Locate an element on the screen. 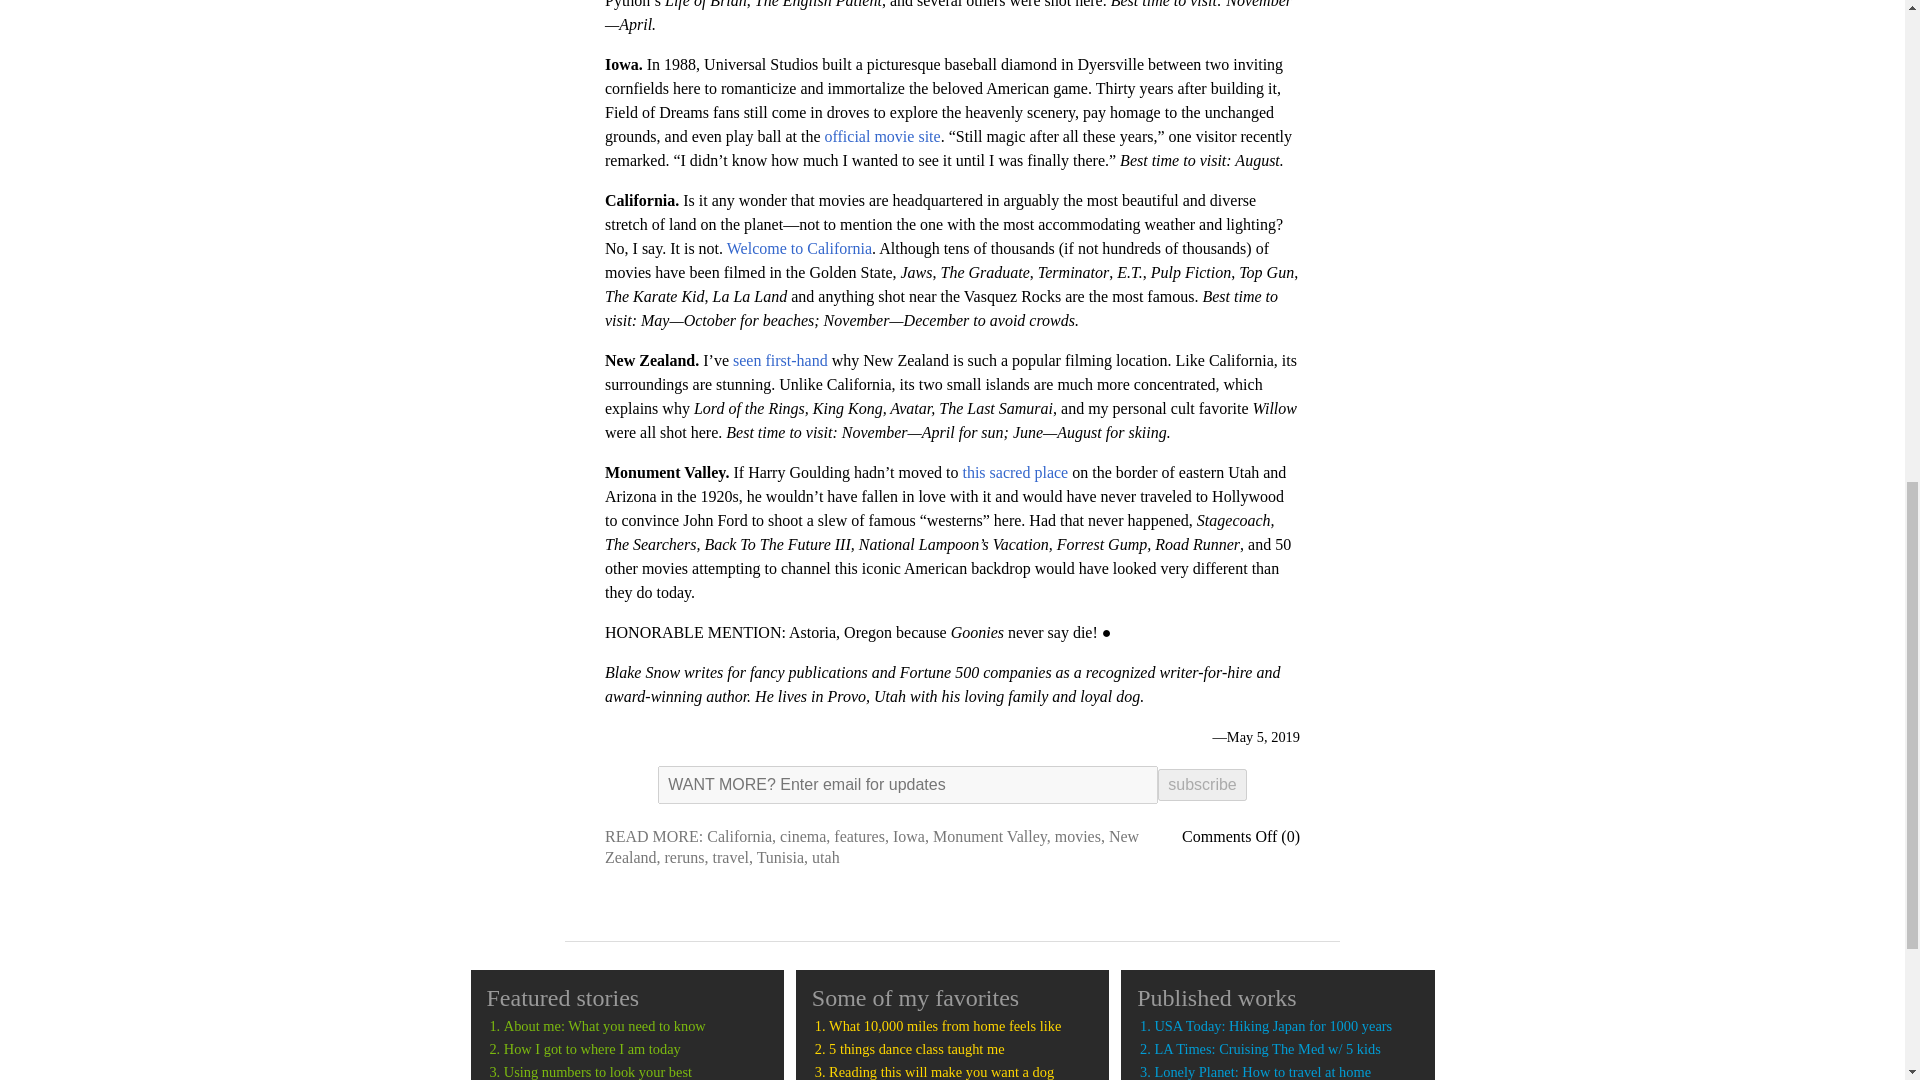  What 10,000 miles from home feels like is located at coordinates (960, 1026).